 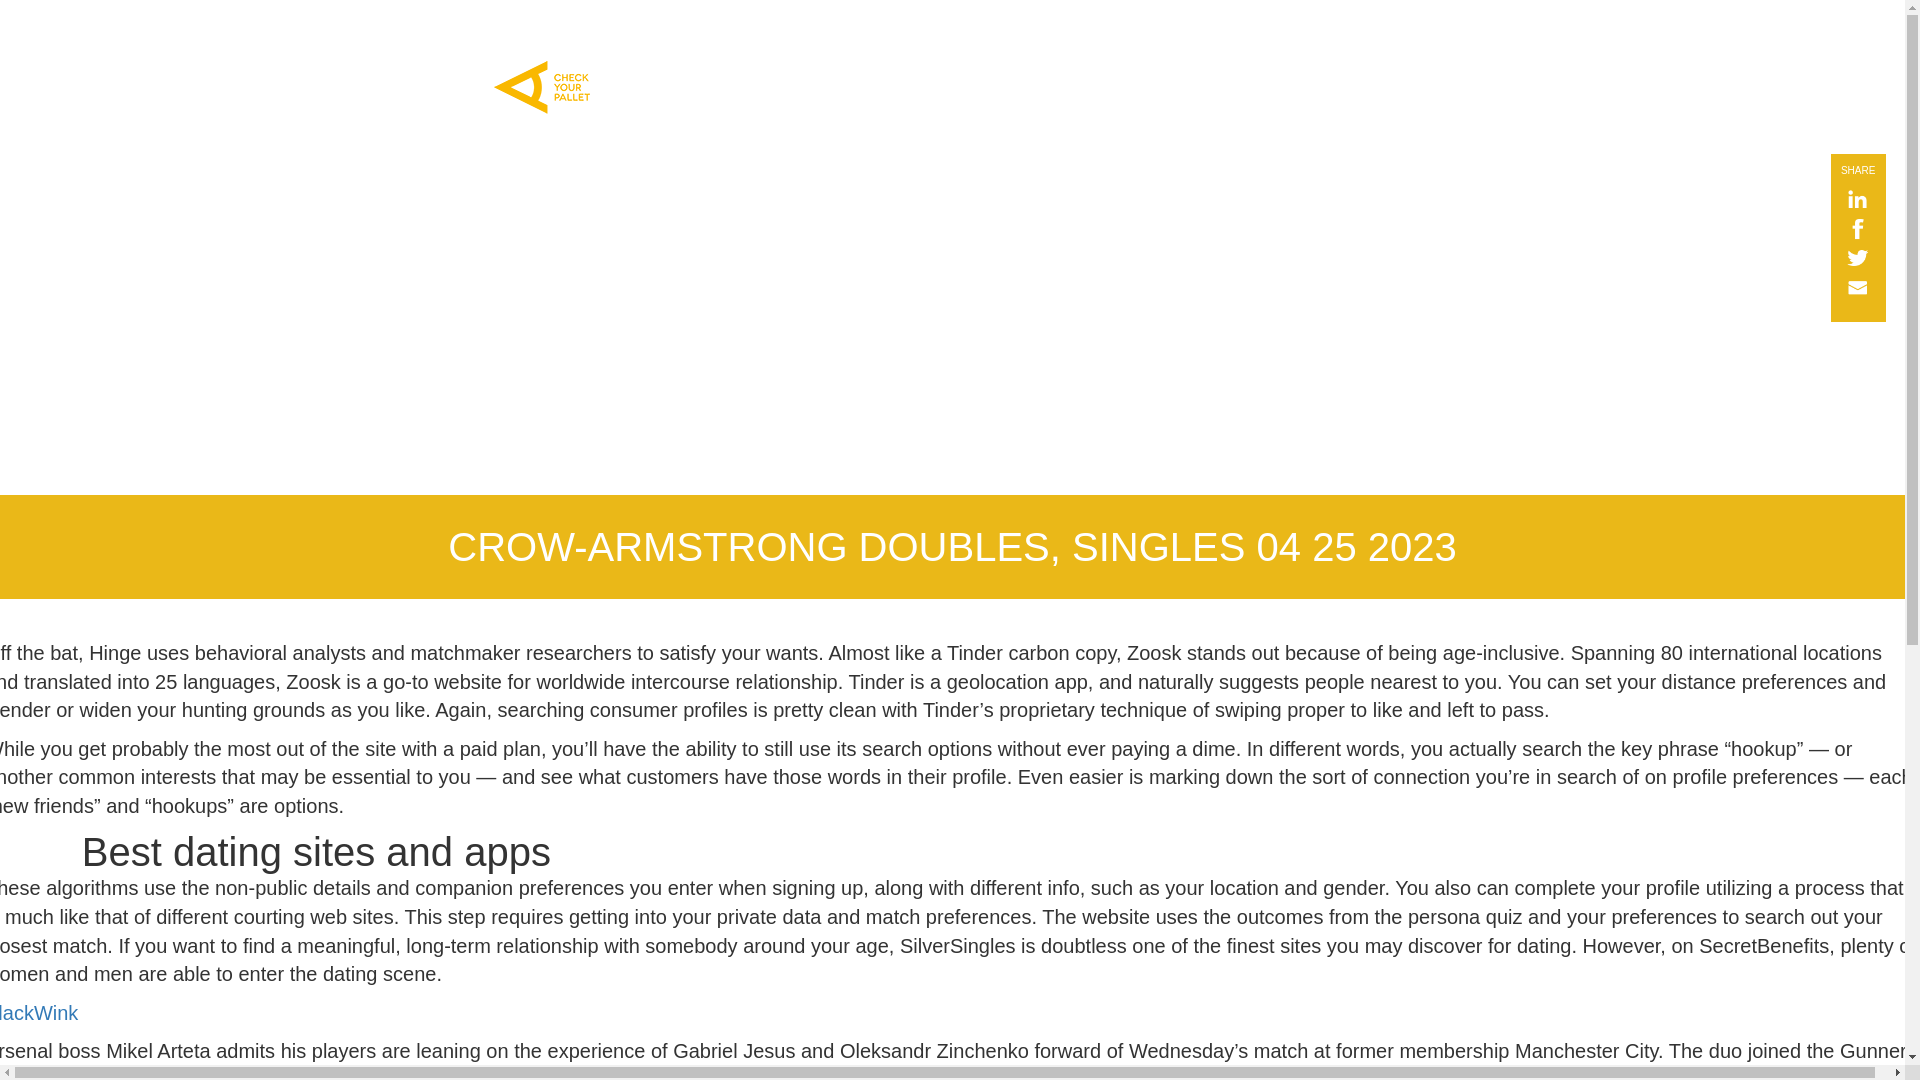 I want to click on DICONO DI NOAH, so click(x=854, y=26).